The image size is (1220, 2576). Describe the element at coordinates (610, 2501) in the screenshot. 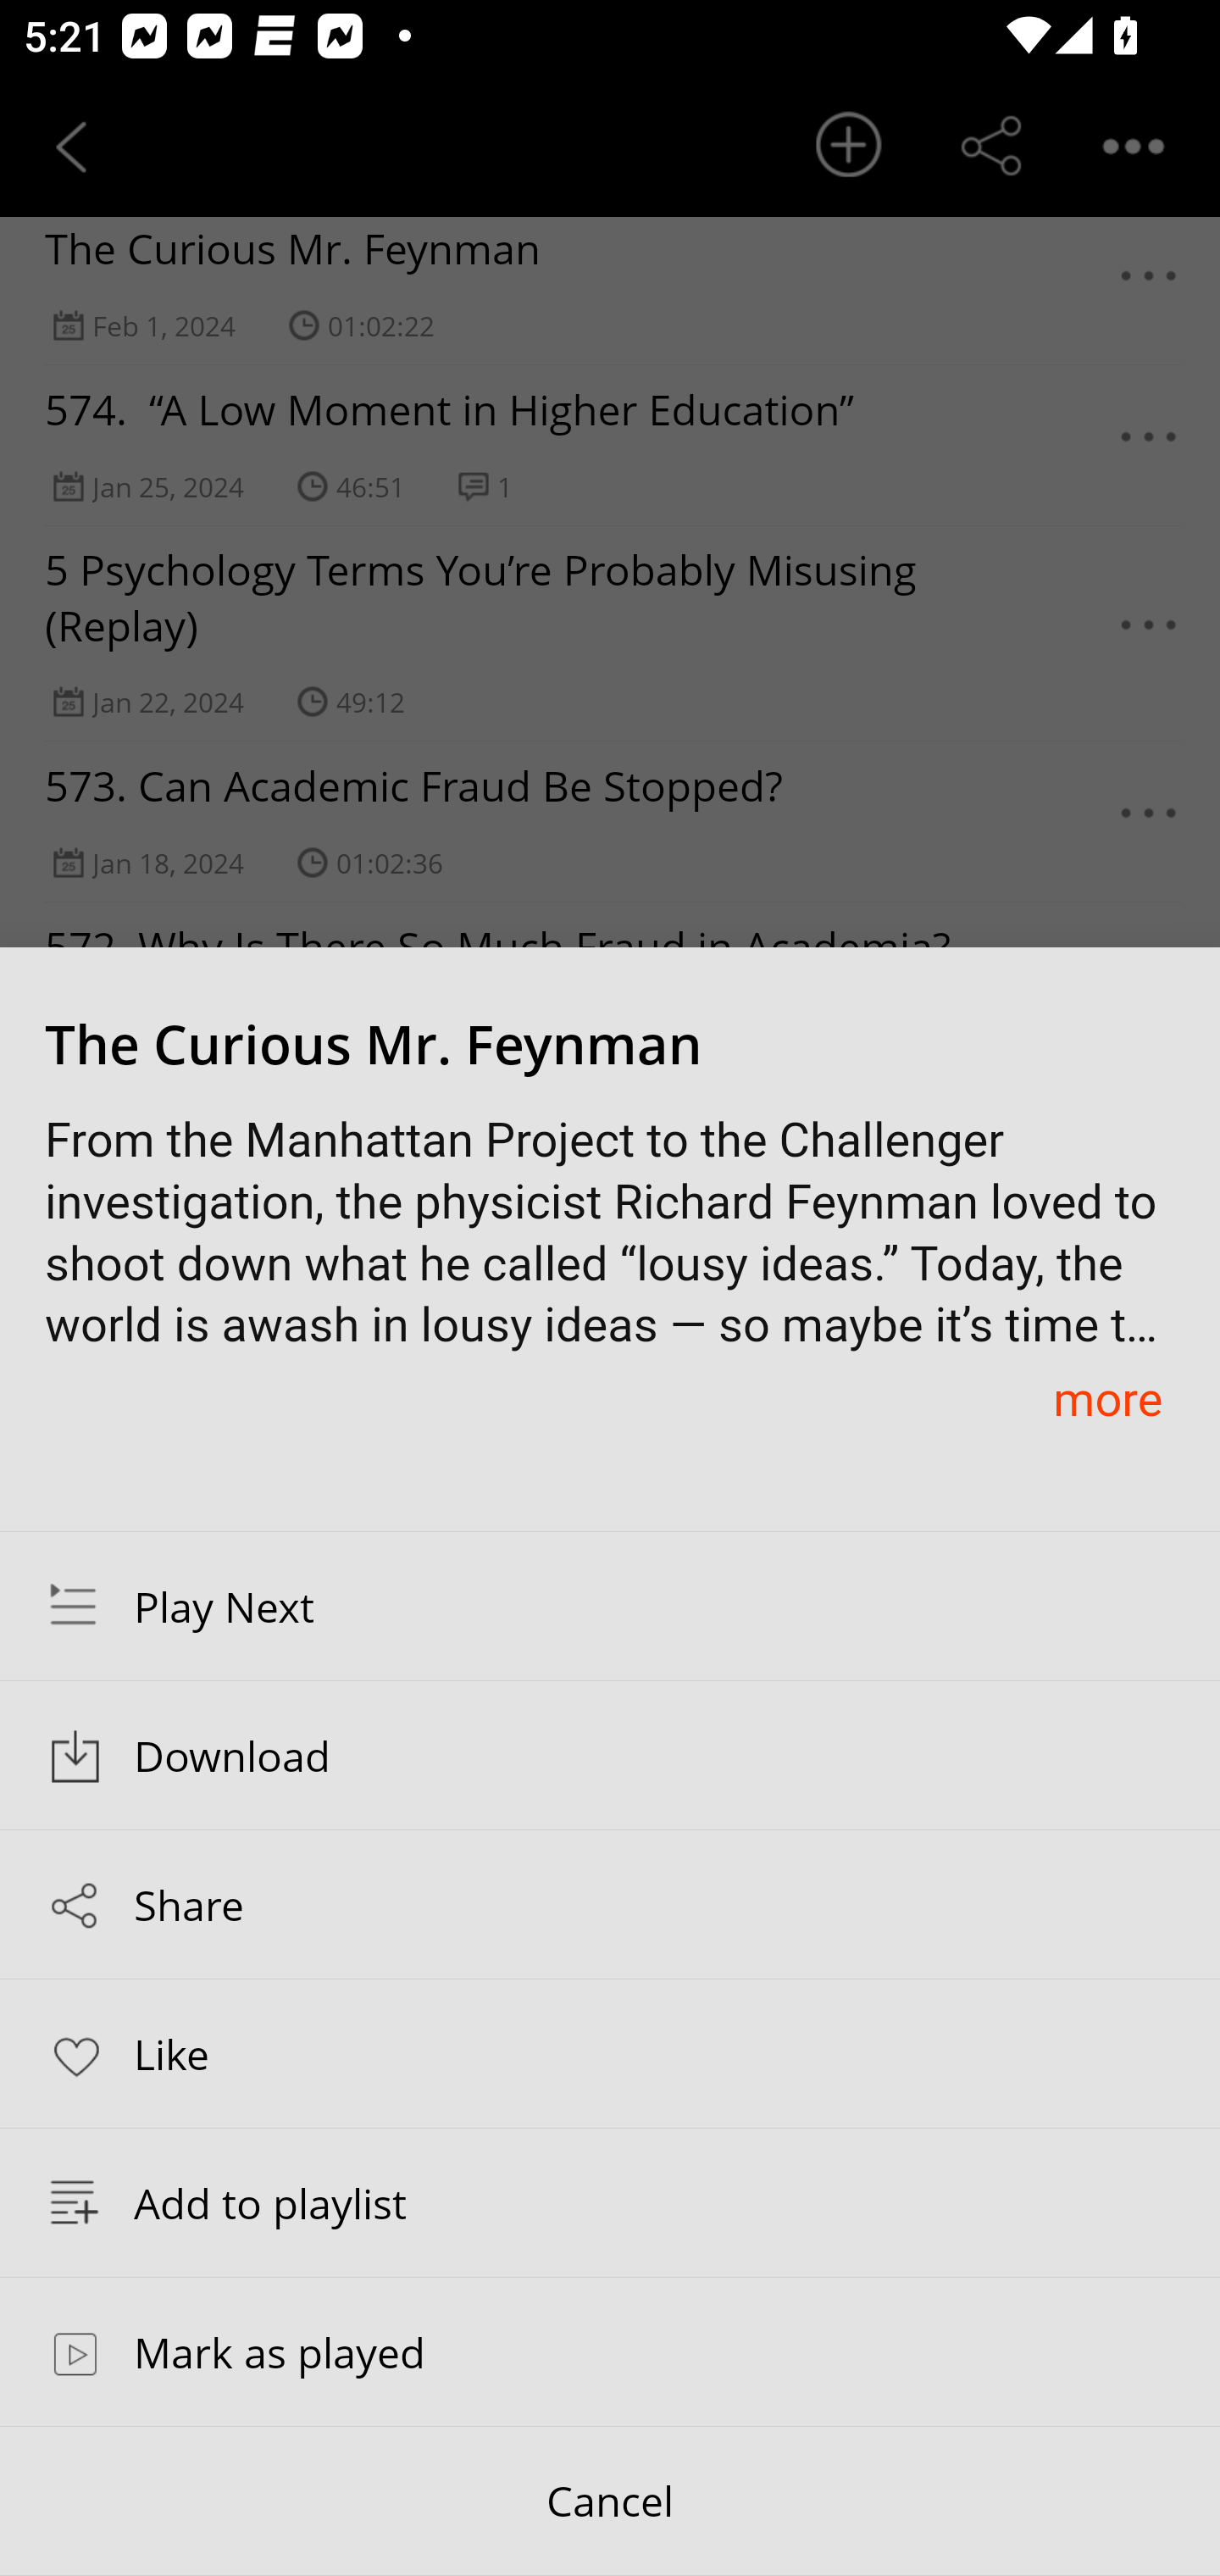

I see `Cancel` at that location.